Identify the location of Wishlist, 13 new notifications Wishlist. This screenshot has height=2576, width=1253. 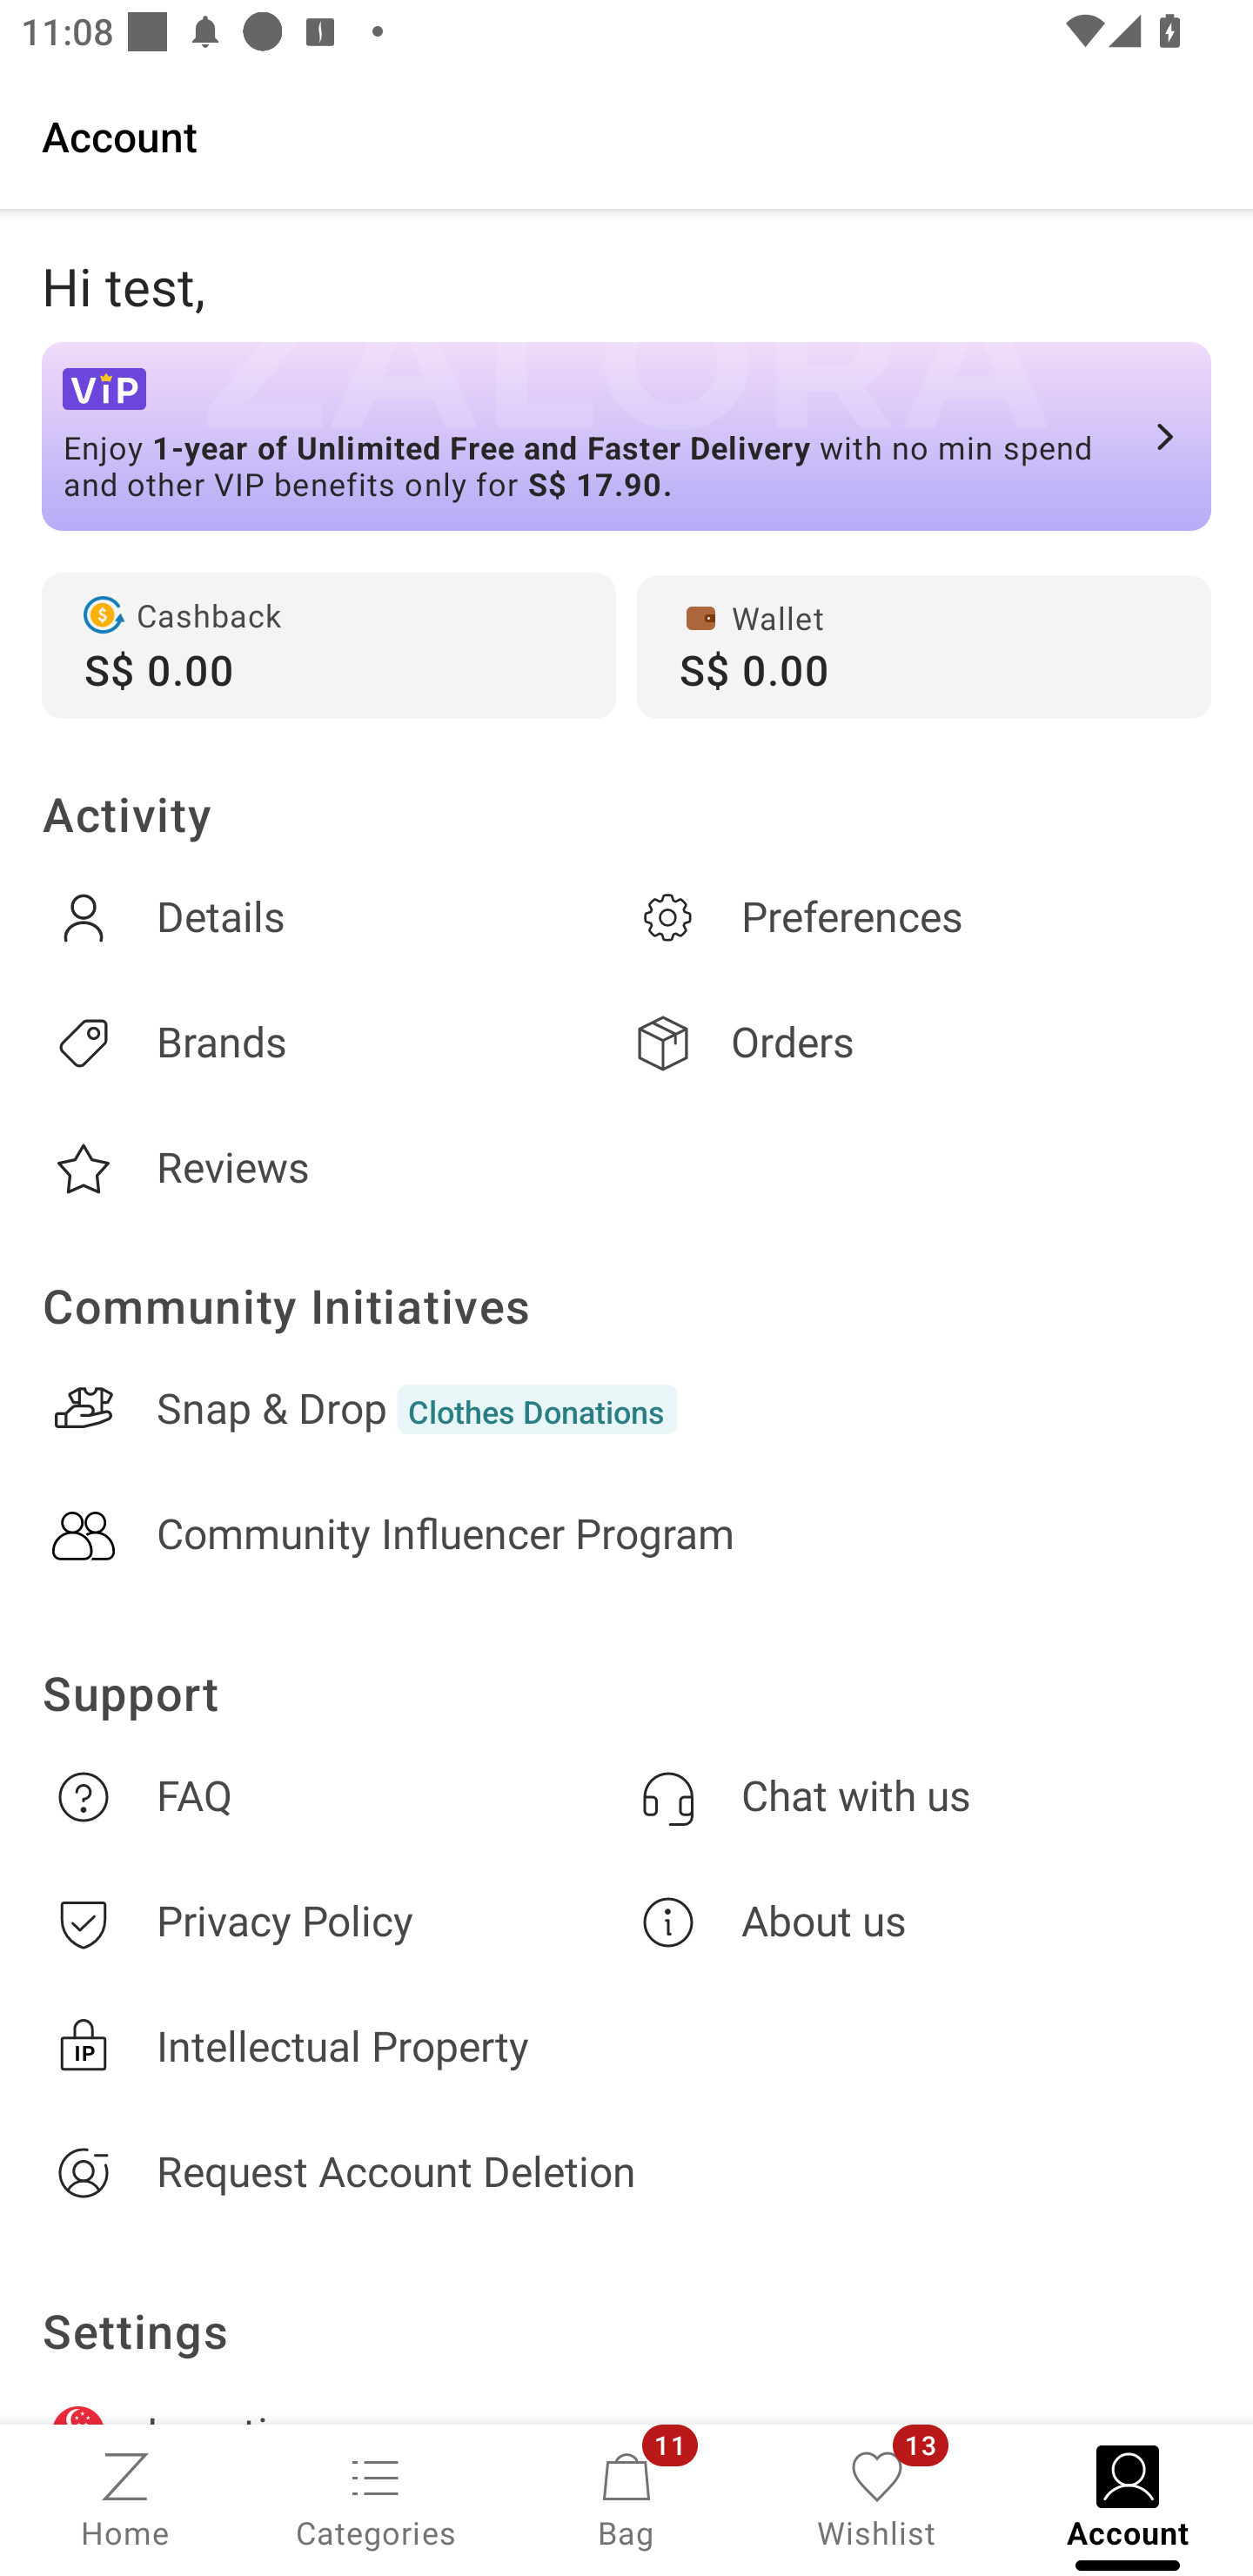
(877, 2498).